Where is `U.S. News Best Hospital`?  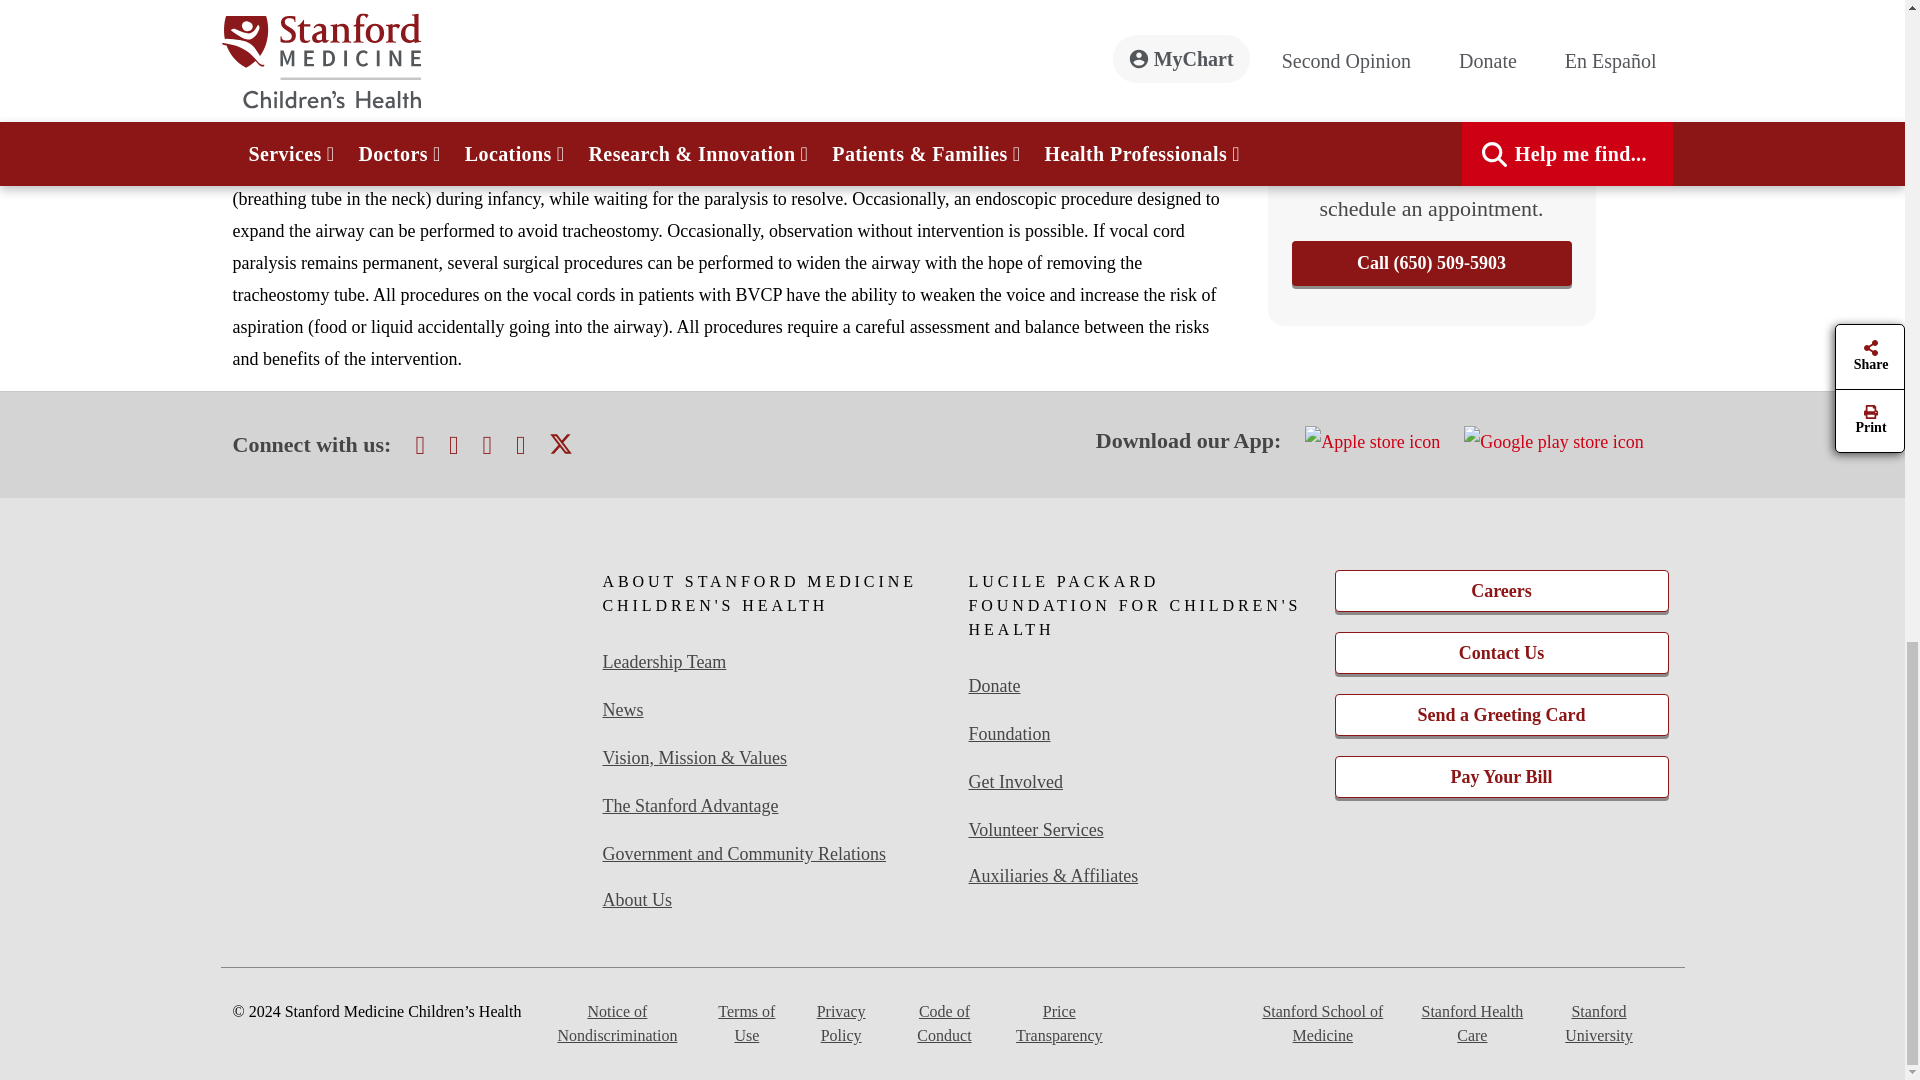 U.S. News Best Hospital is located at coordinates (403, 746).